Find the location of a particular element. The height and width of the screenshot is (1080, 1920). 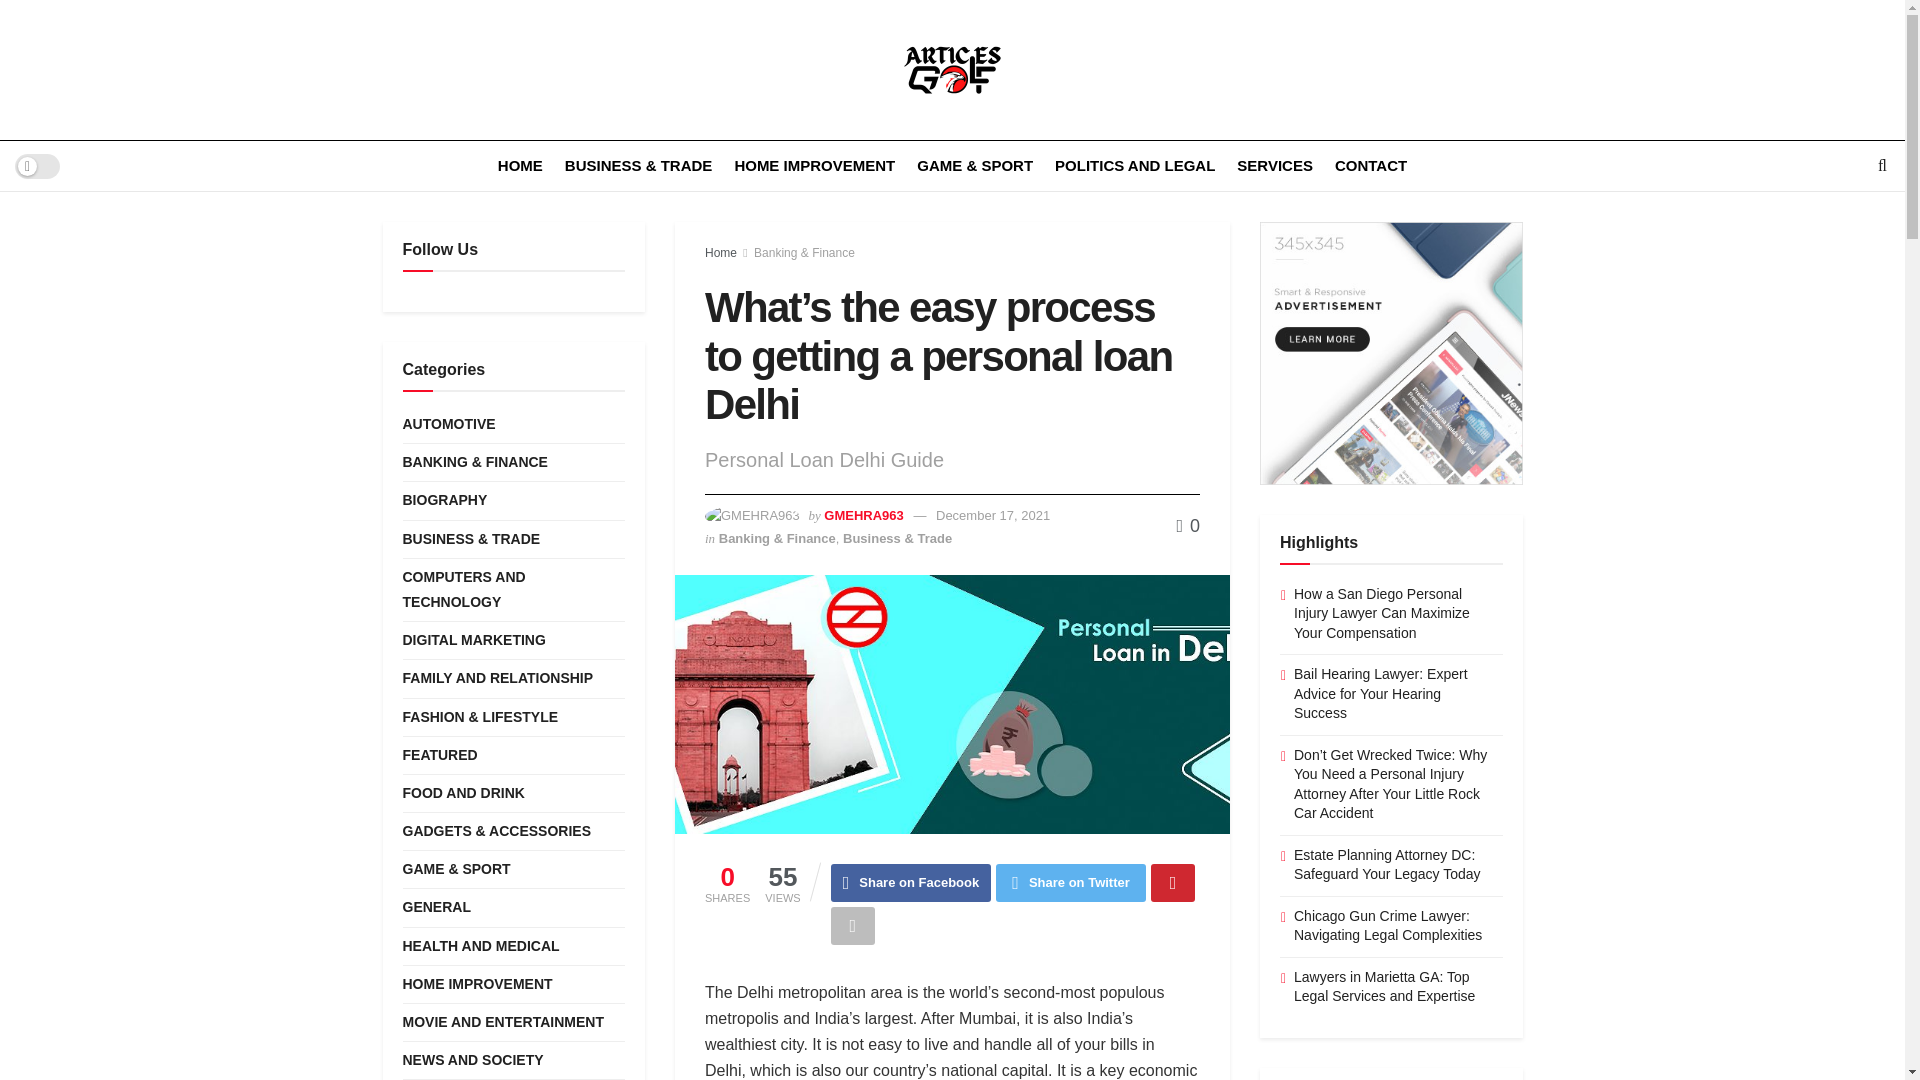

HOME IMPROVEMENT is located at coordinates (814, 166).